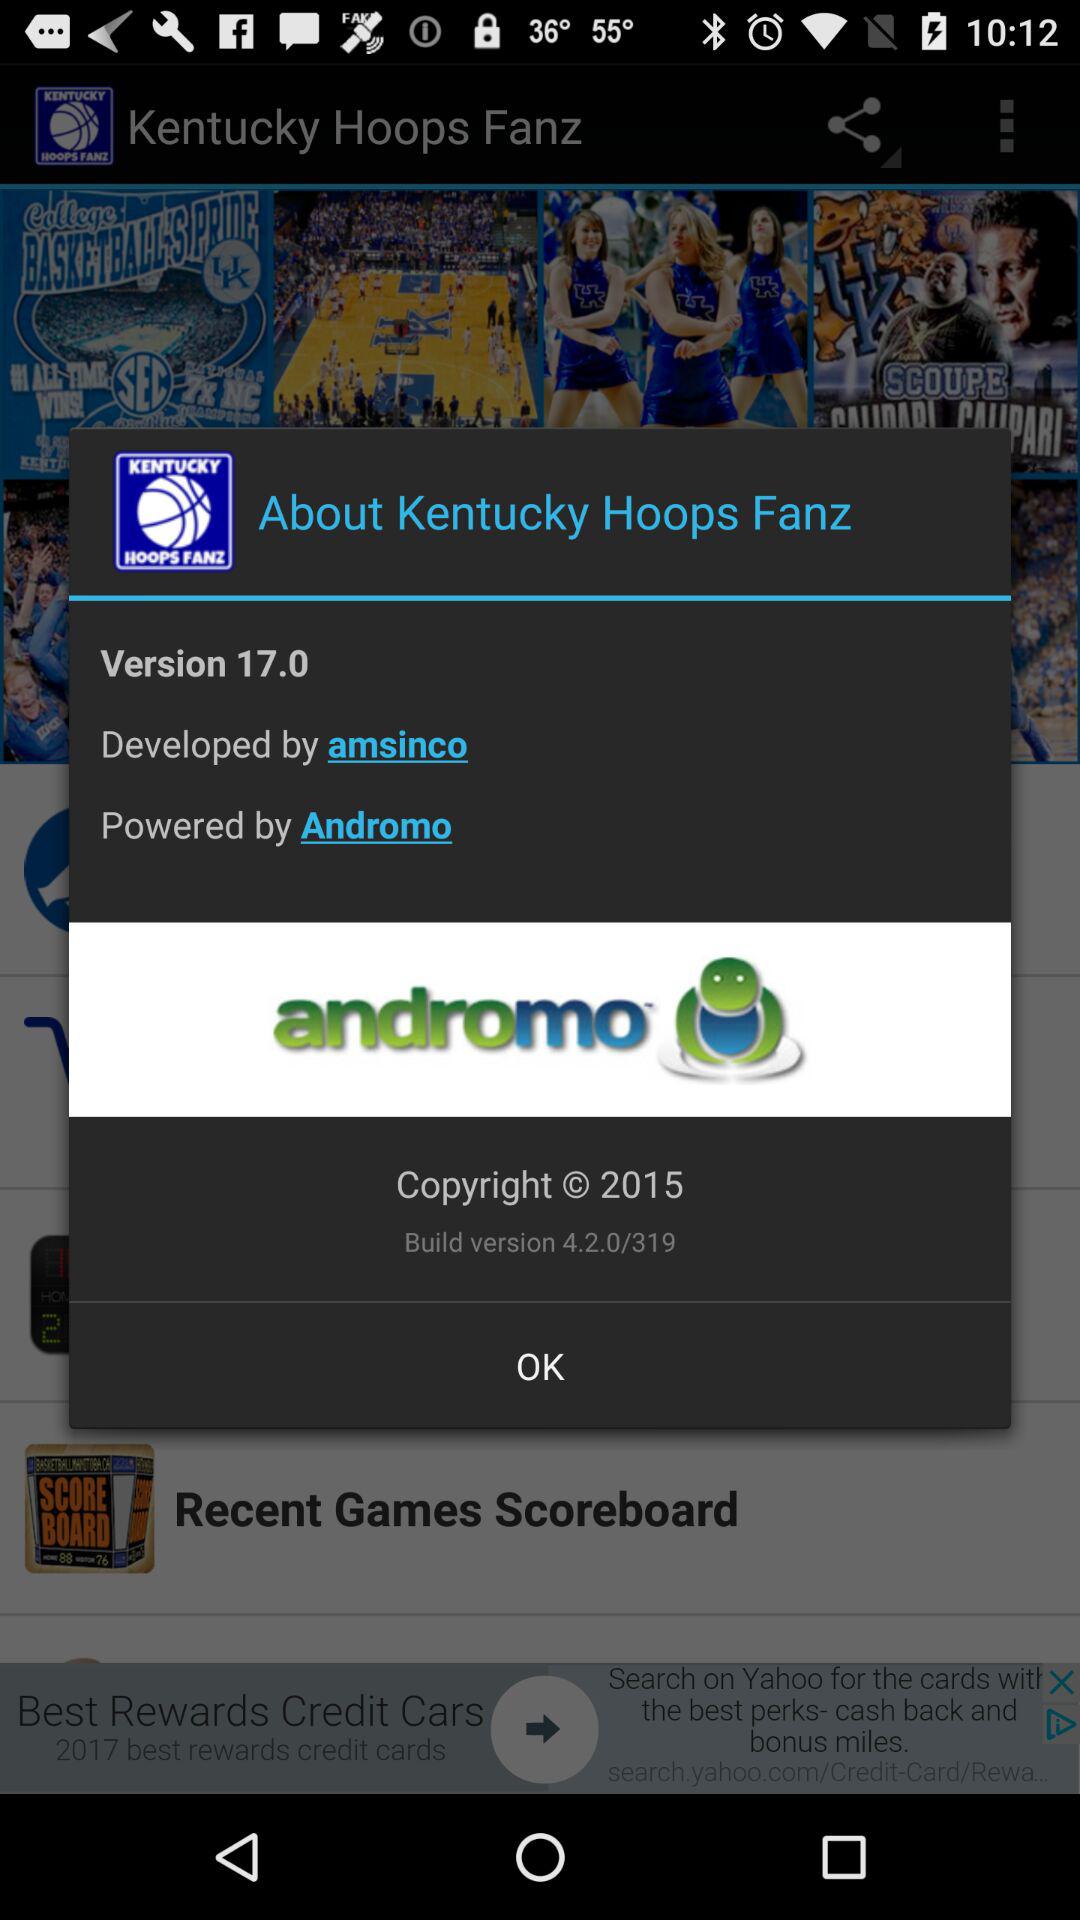 This screenshot has height=1920, width=1080. Describe the element at coordinates (540, 1365) in the screenshot. I see `select the ok button` at that location.